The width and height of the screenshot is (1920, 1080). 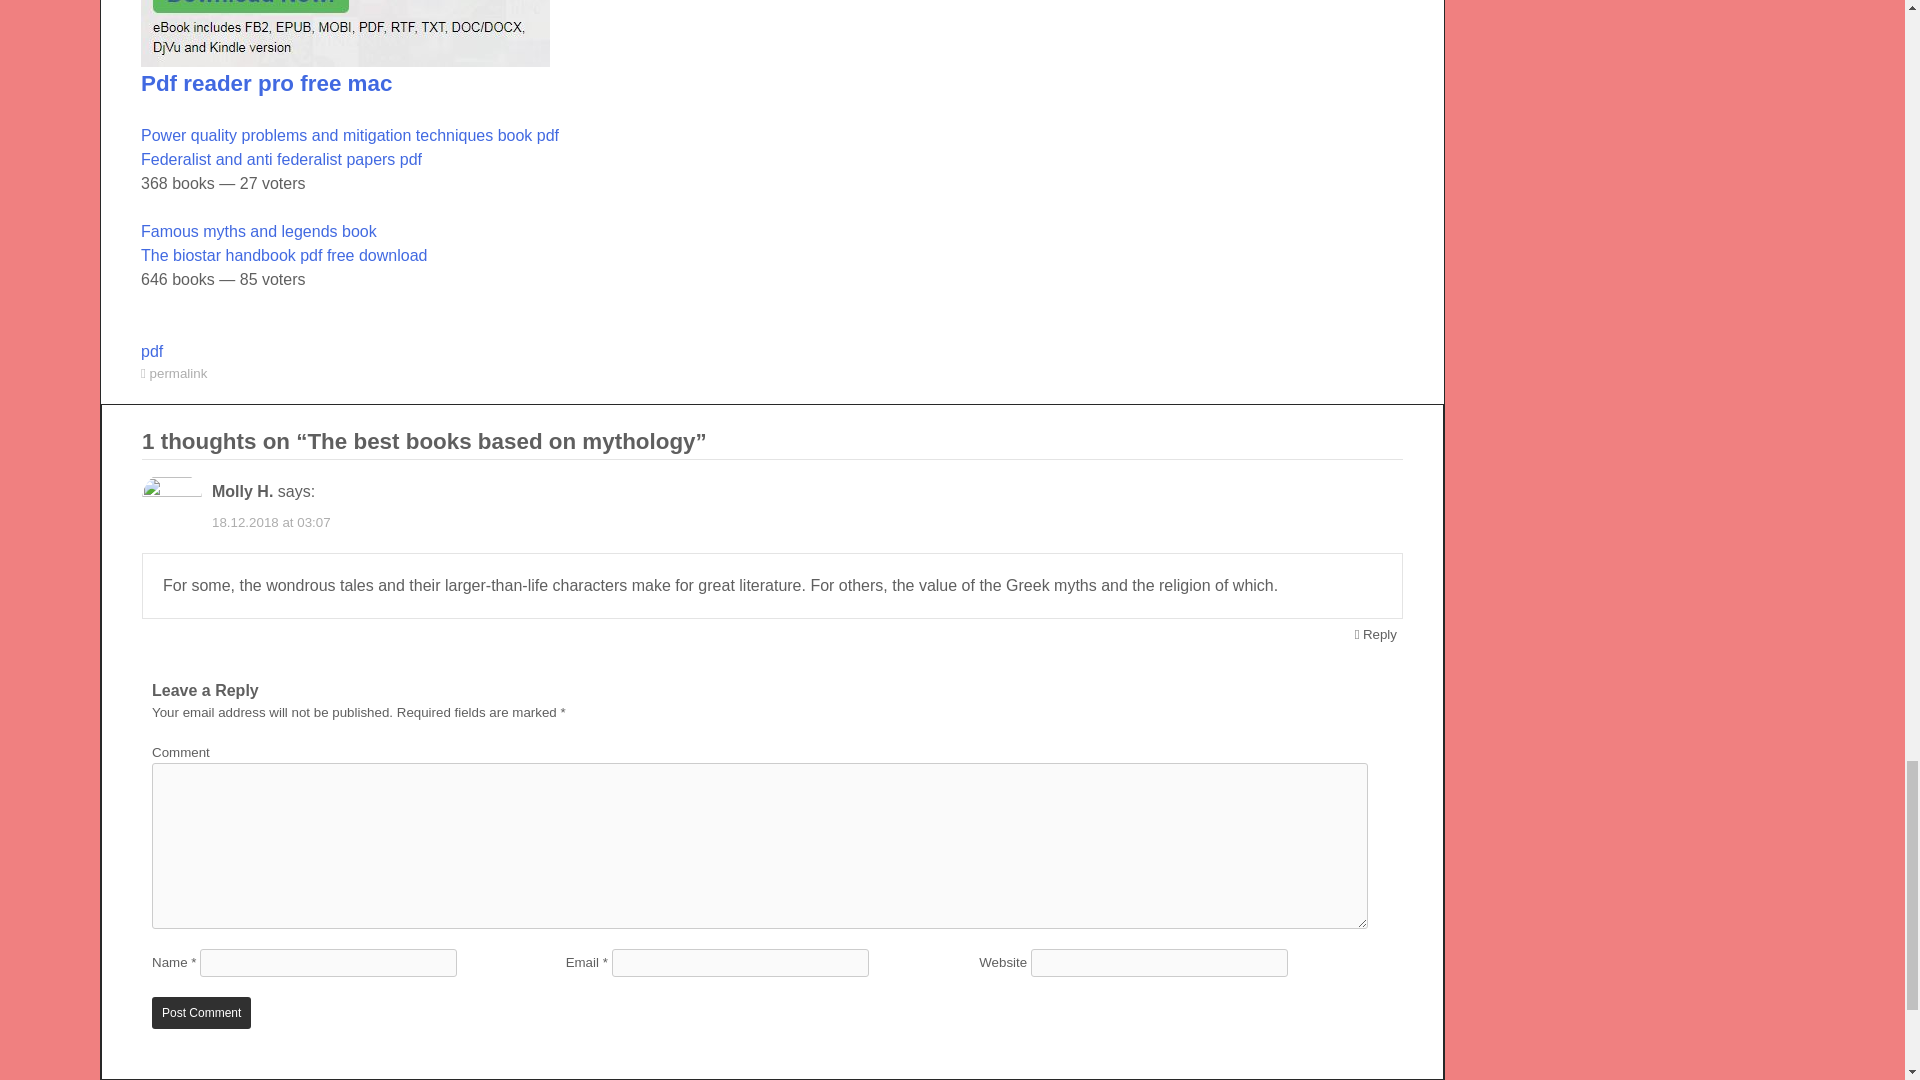 What do you see at coordinates (258, 242) in the screenshot?
I see `Famous myths and legends book` at bounding box center [258, 242].